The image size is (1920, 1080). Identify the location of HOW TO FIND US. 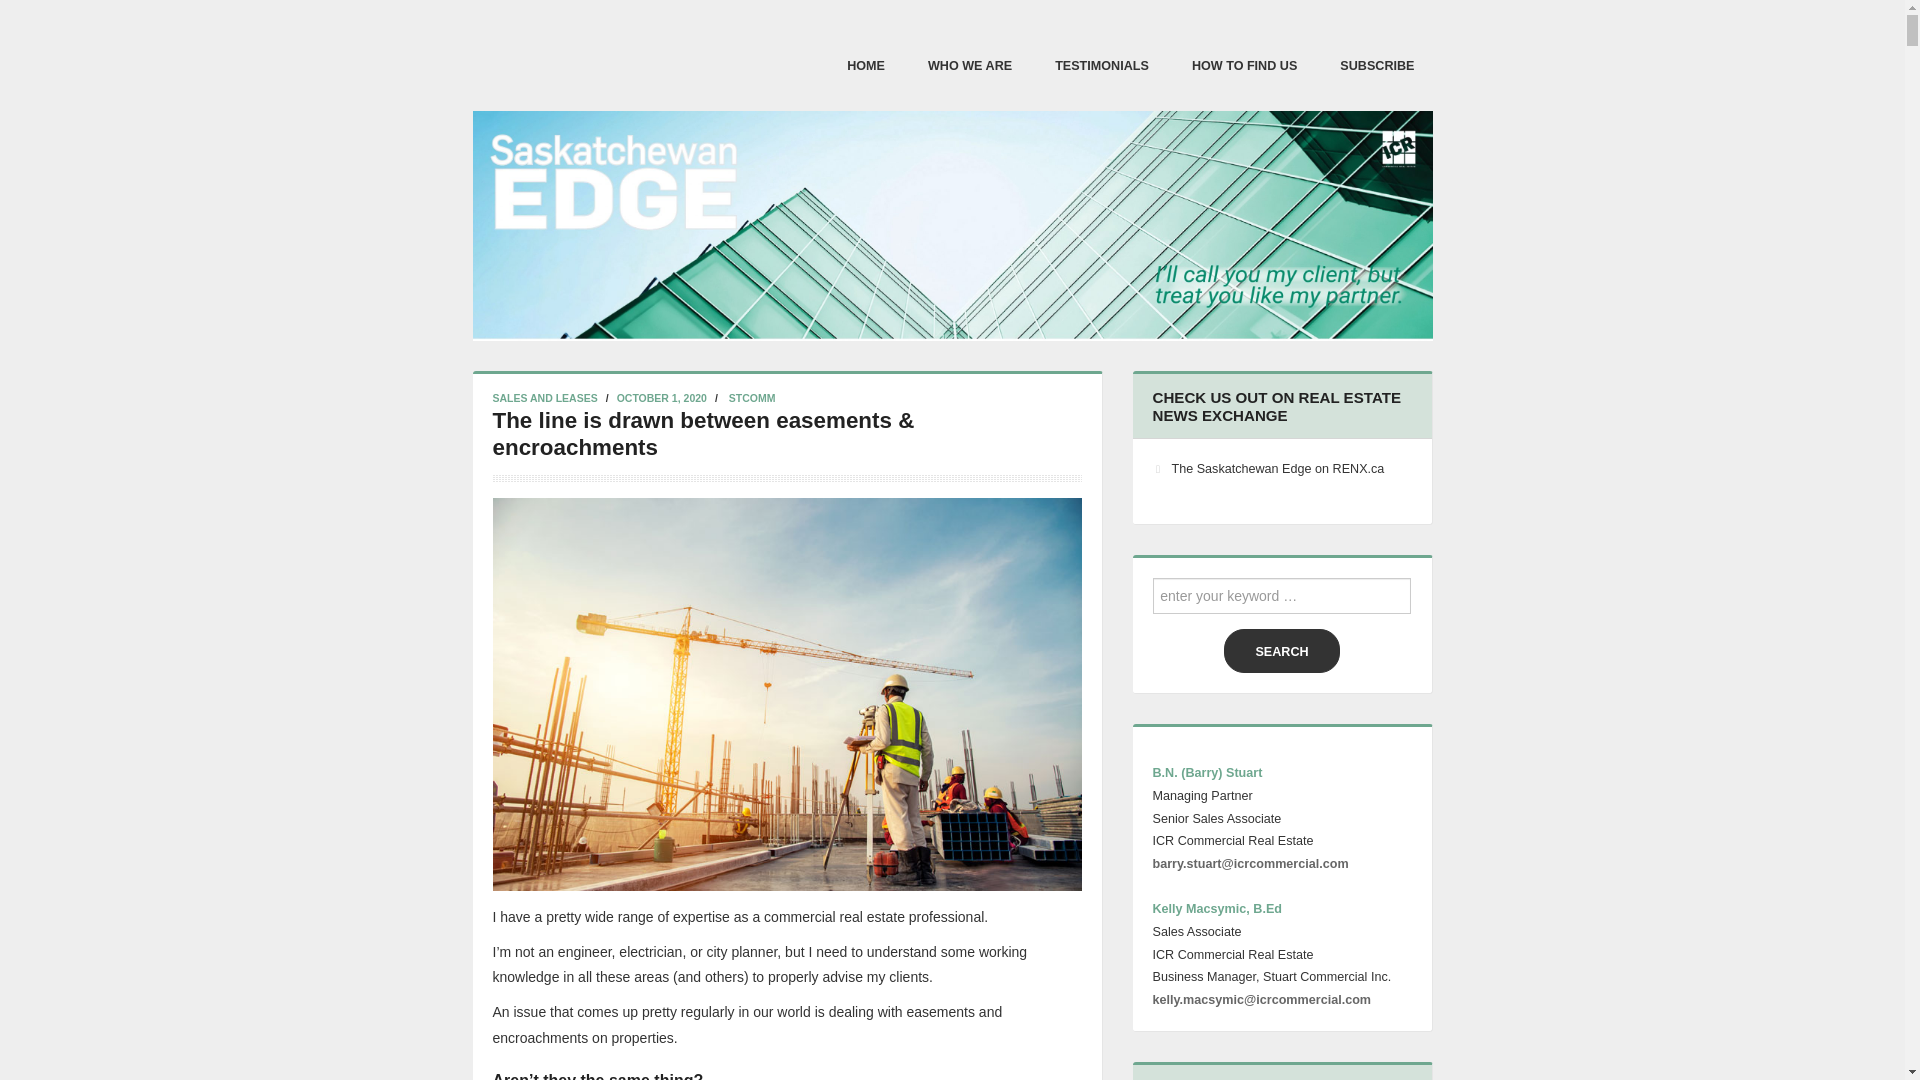
(1244, 65).